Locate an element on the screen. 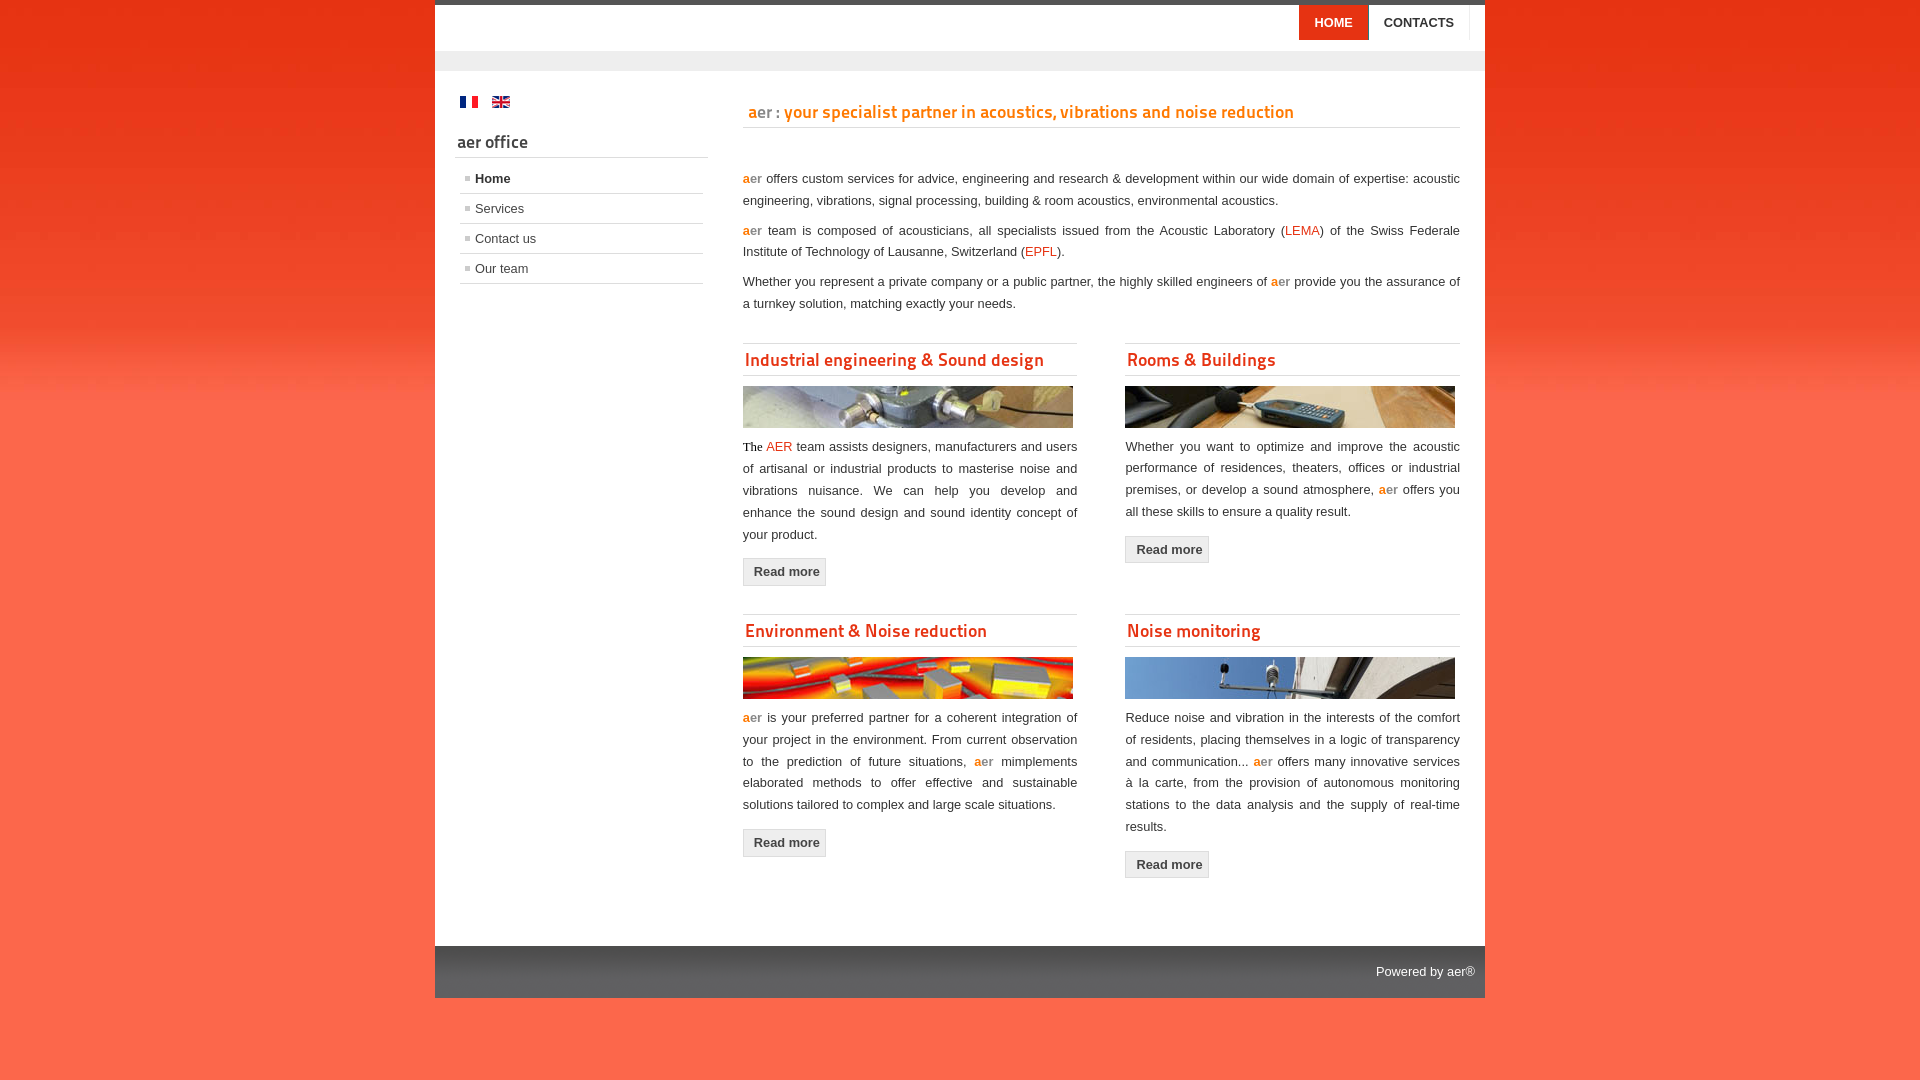 This screenshot has height=1080, width=1920. Our team is located at coordinates (582, 268).